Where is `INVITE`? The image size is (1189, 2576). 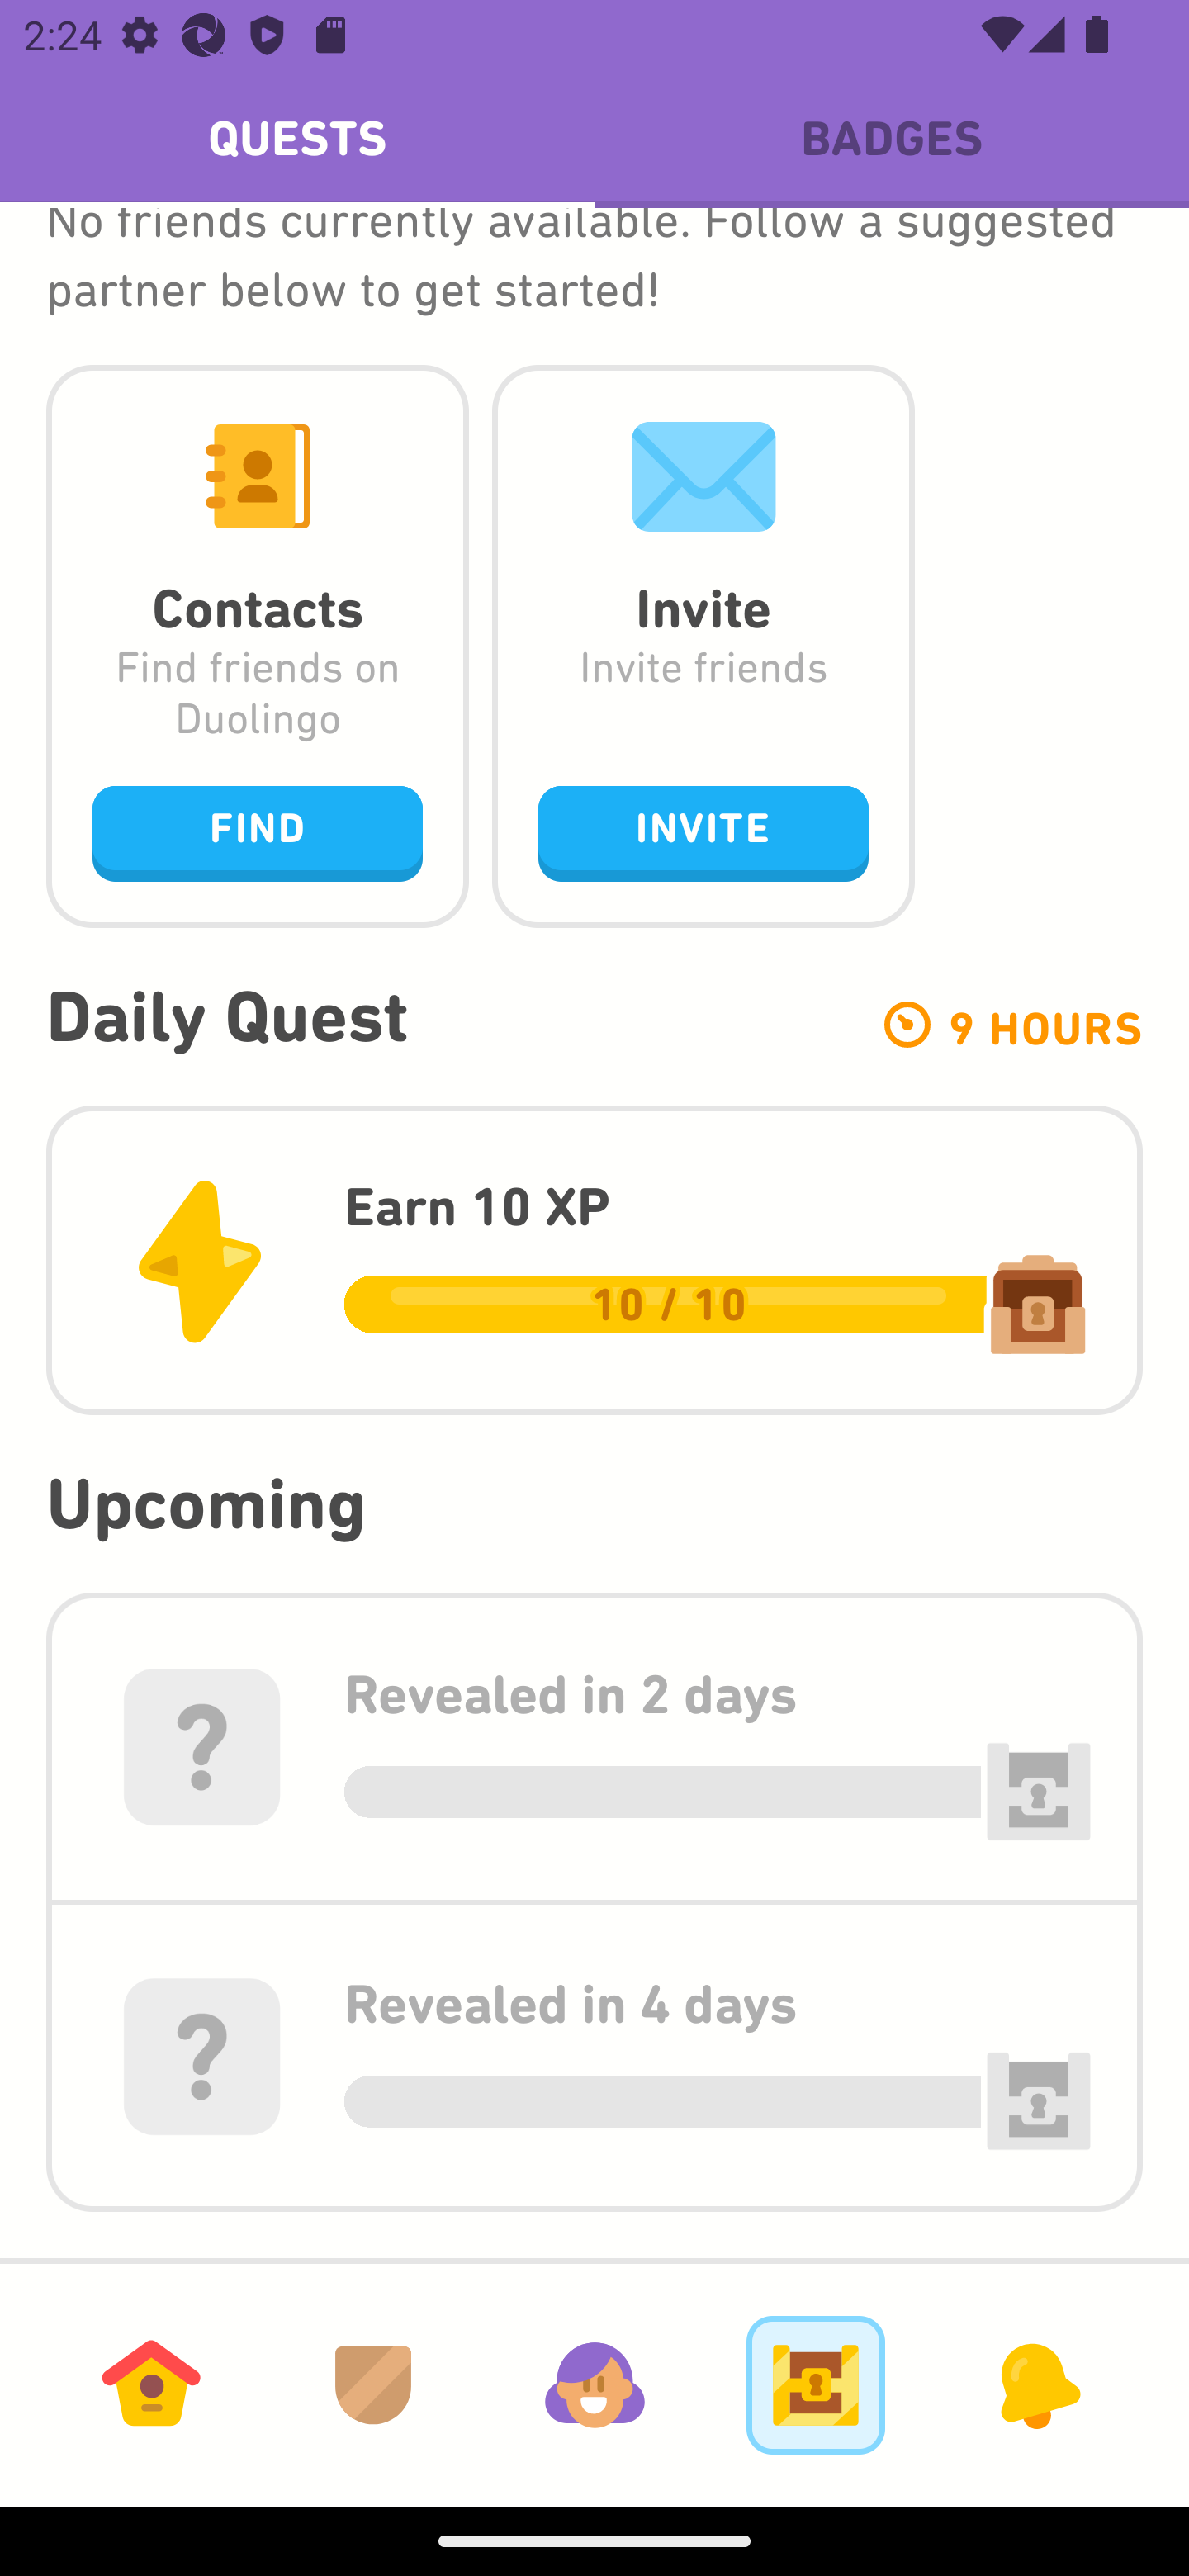 INVITE is located at coordinates (703, 833).